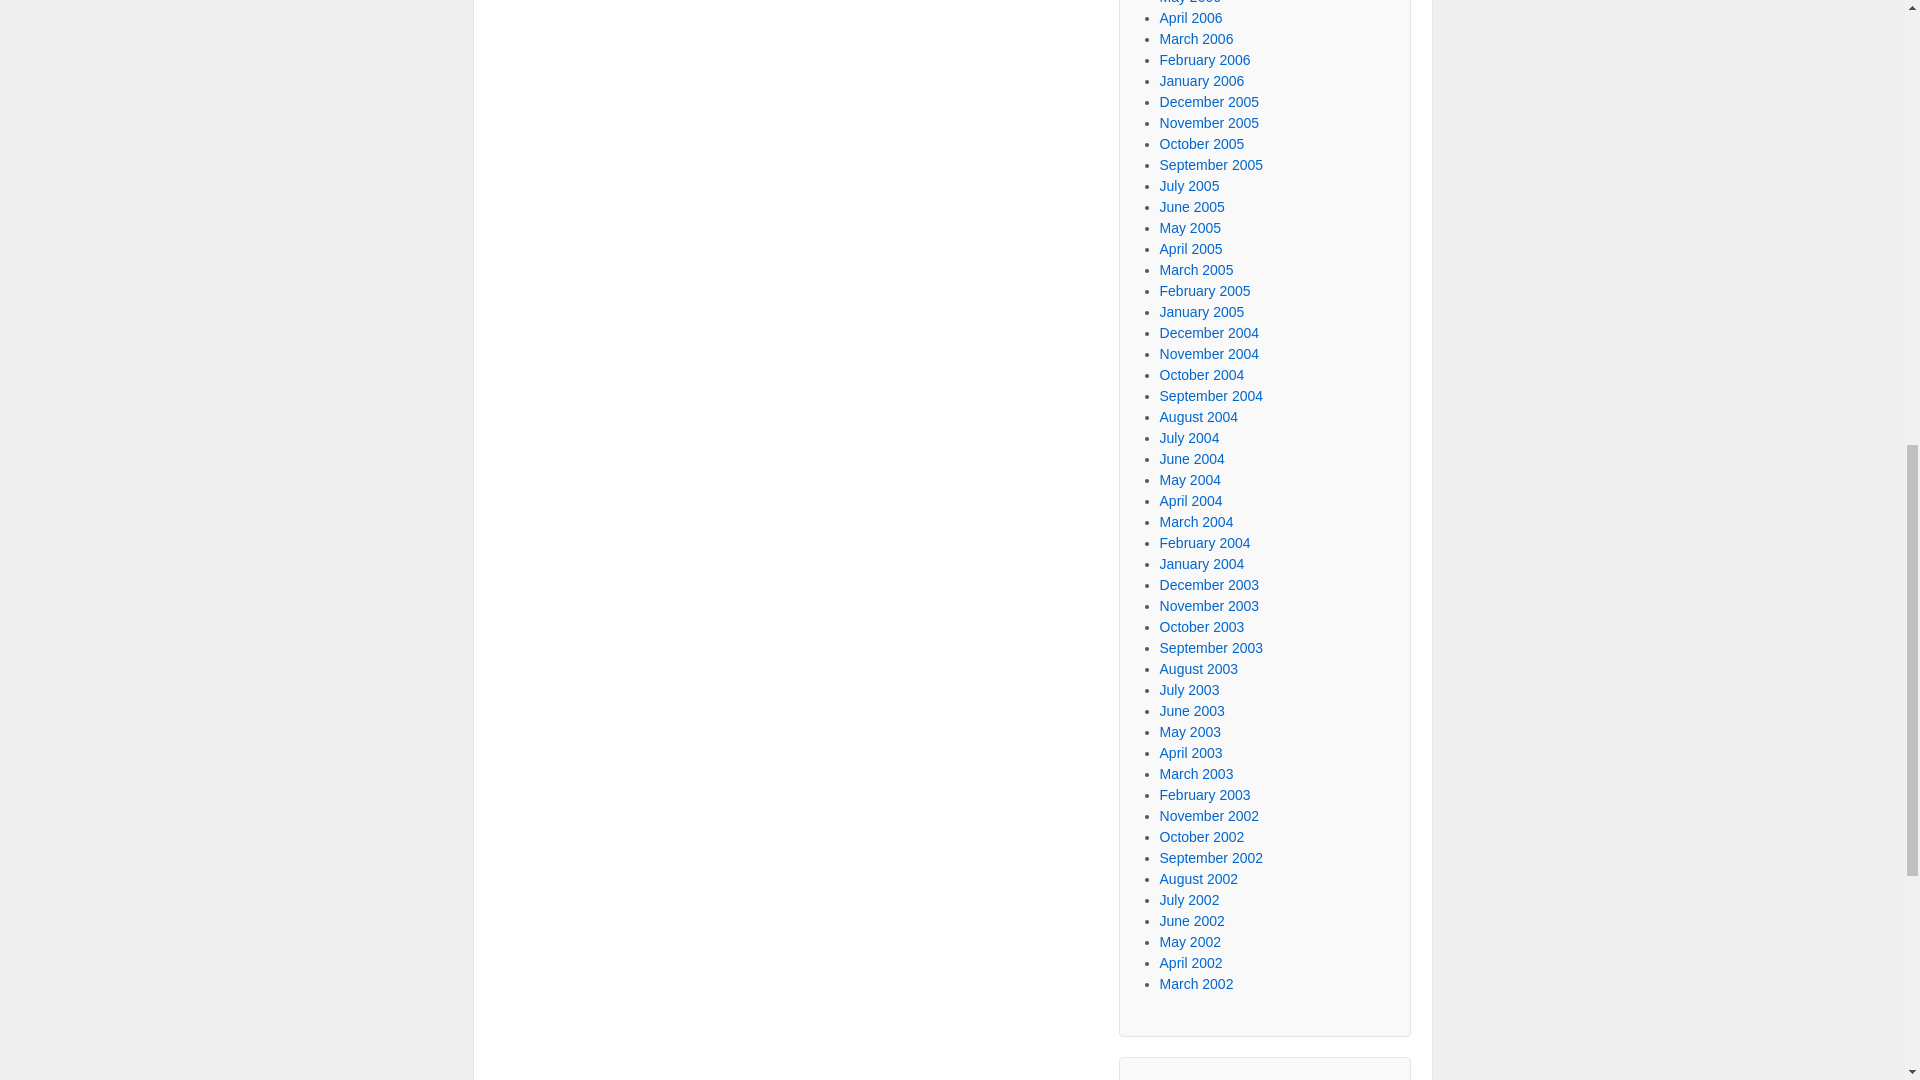 The height and width of the screenshot is (1080, 1920). What do you see at coordinates (1196, 39) in the screenshot?
I see `March 2006` at bounding box center [1196, 39].